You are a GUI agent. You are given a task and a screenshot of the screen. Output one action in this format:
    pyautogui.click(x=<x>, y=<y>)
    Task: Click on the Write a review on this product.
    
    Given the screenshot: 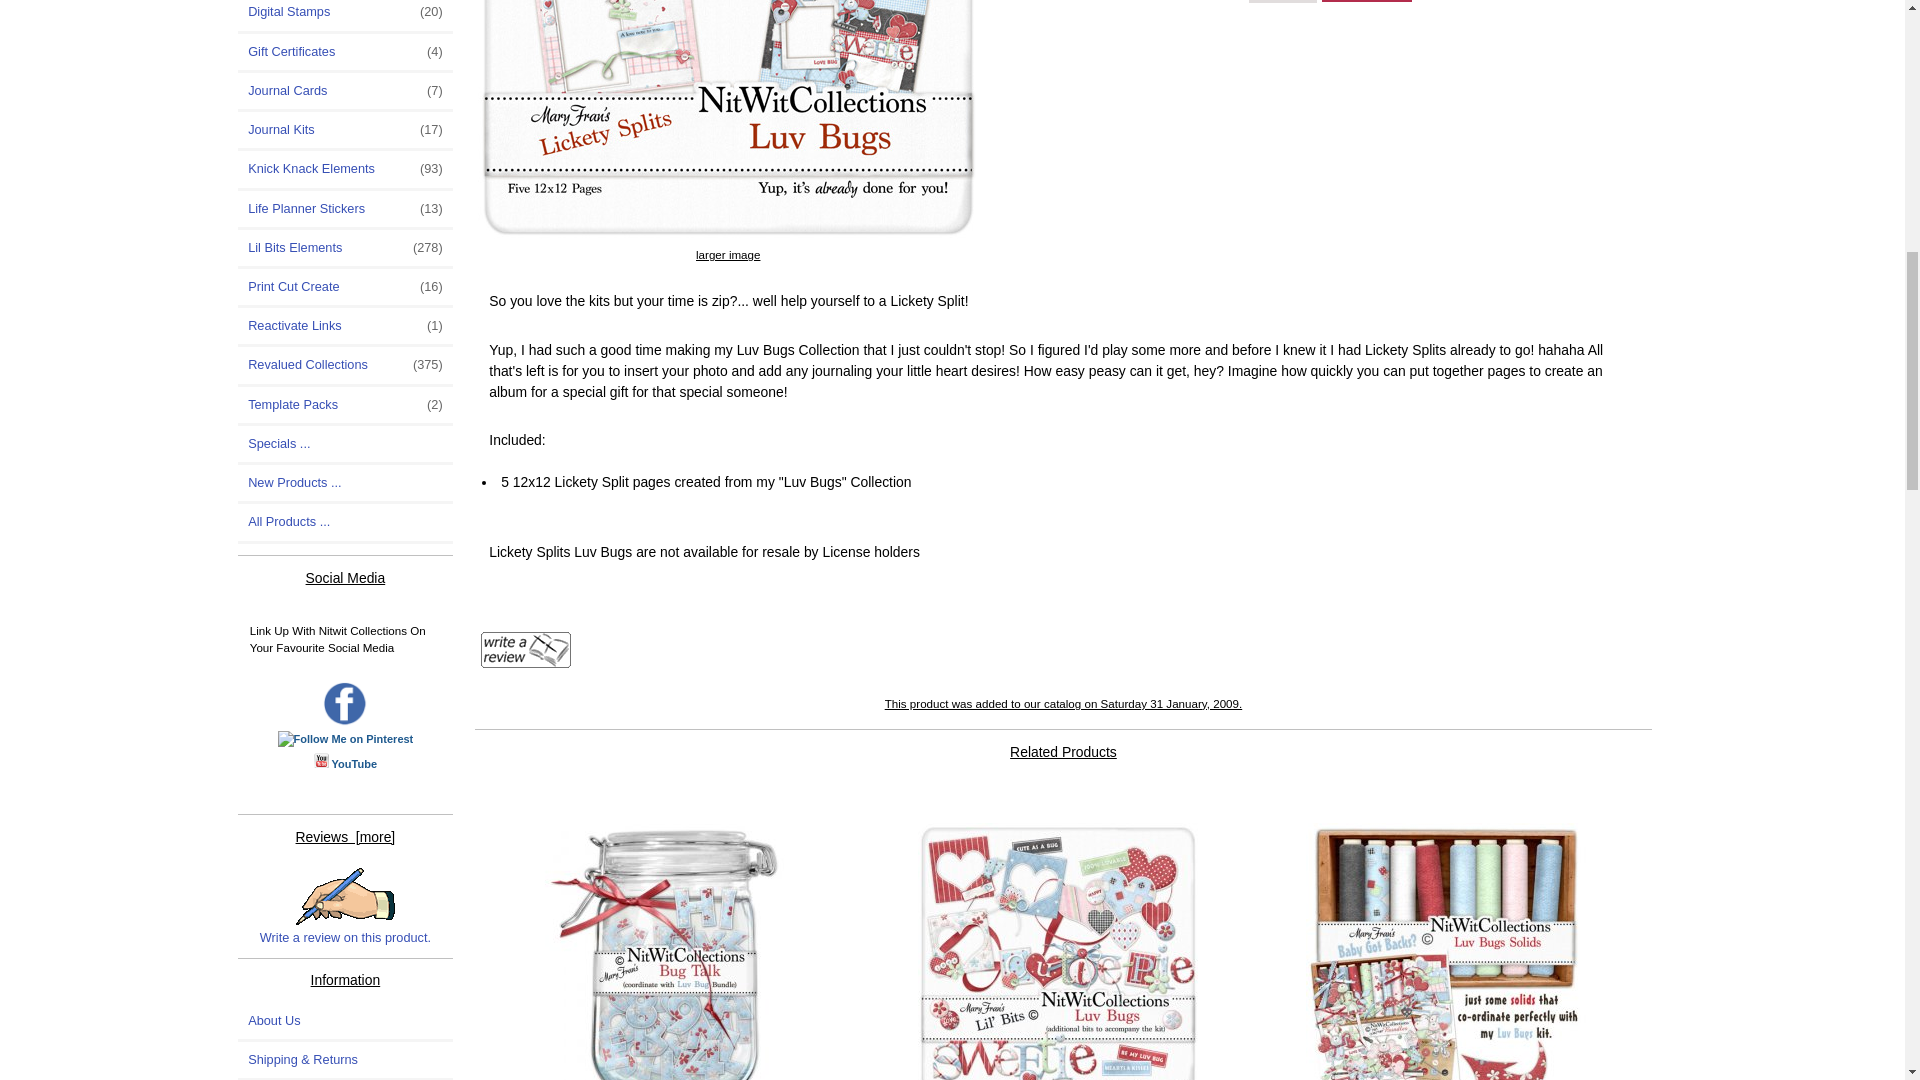 What is the action you would take?
    pyautogui.click(x=344, y=908)
    